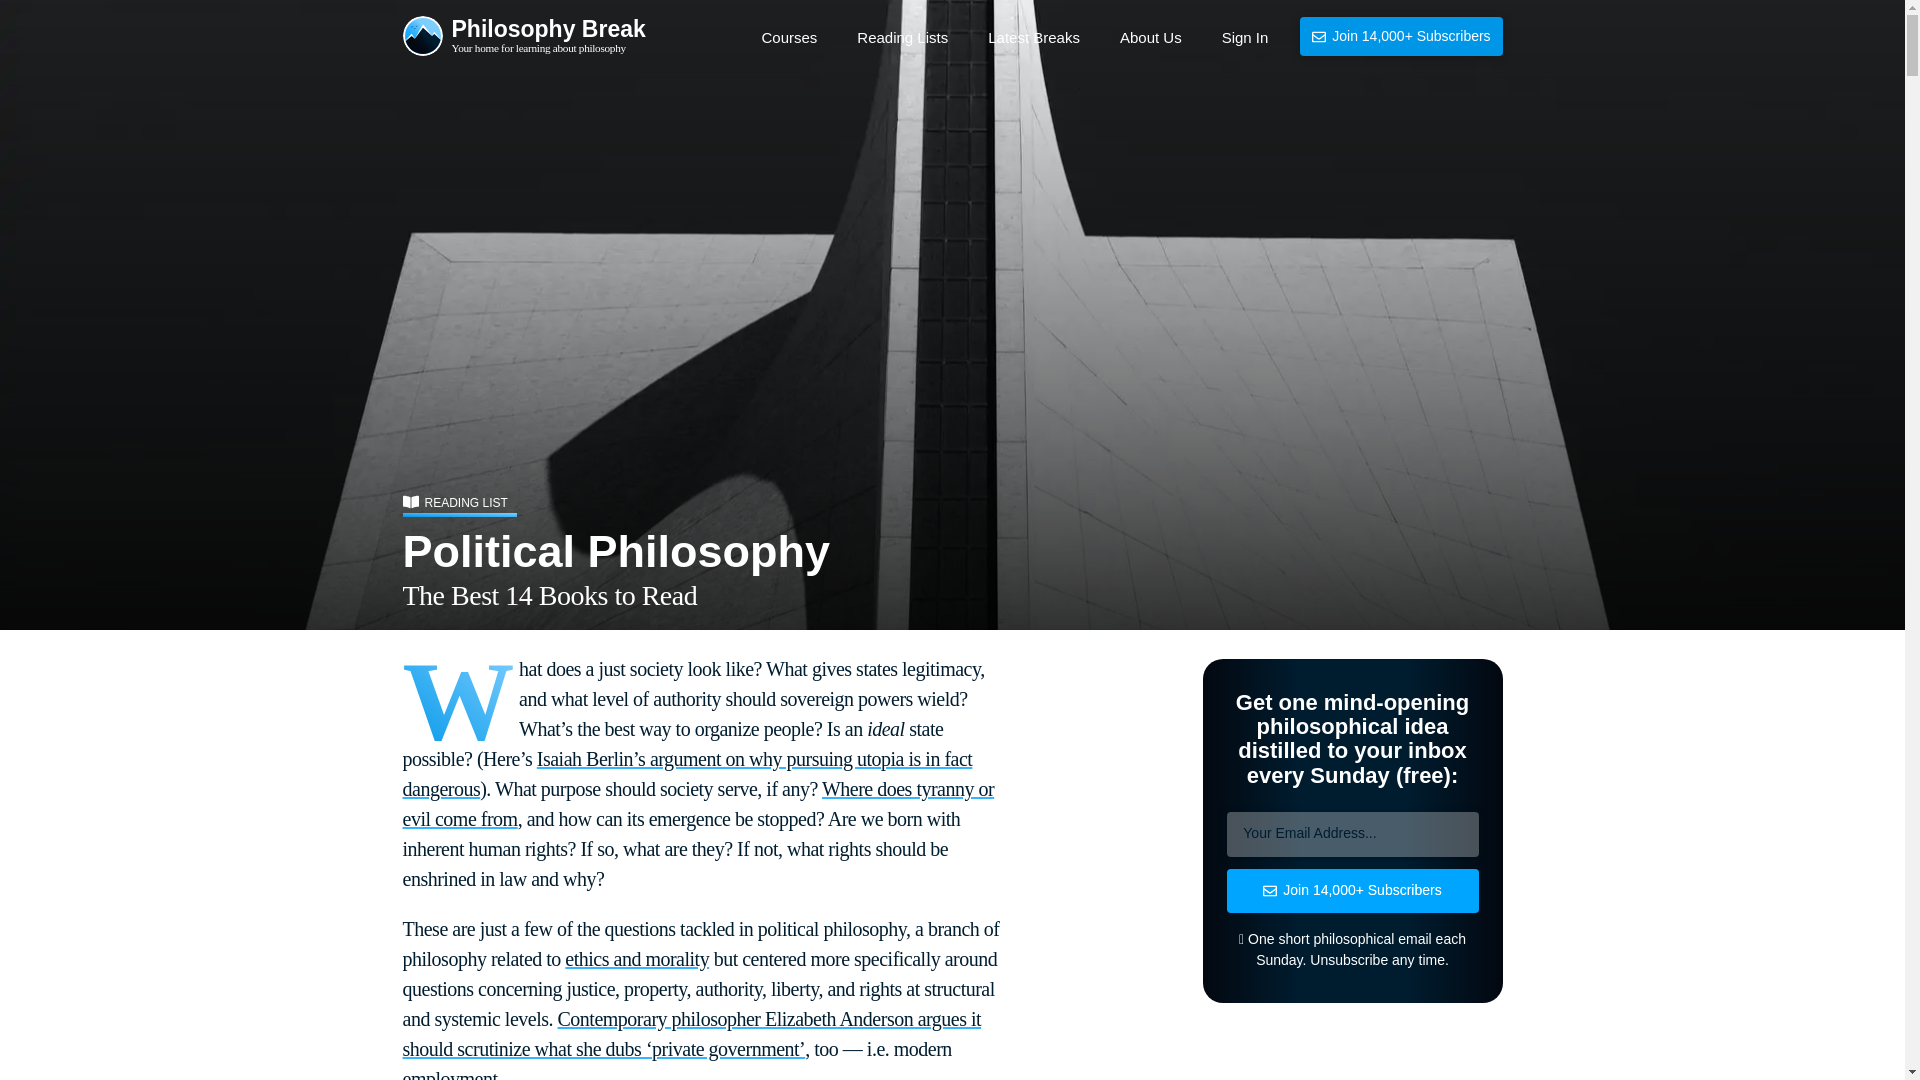 The height and width of the screenshot is (1080, 1920). I want to click on Reading Lists, so click(902, 38).